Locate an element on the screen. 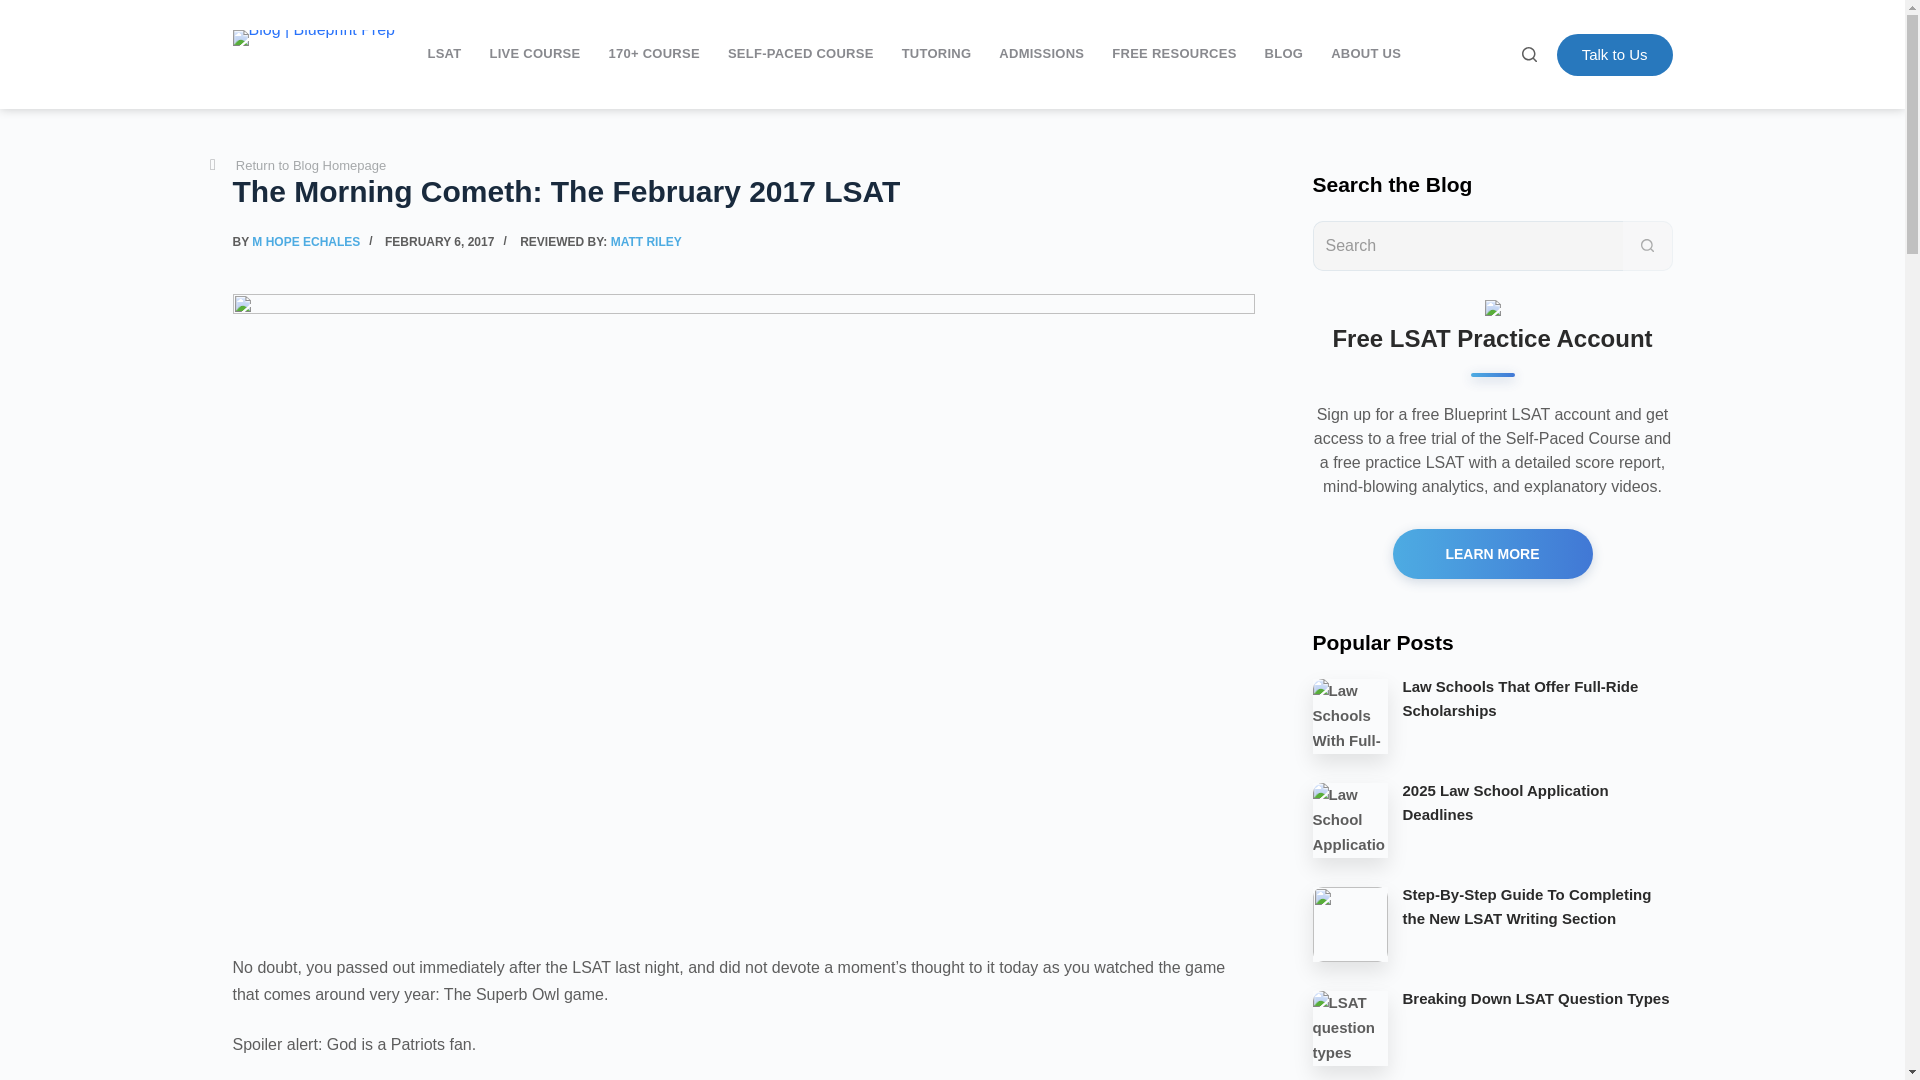 The image size is (1920, 1080). Search for... is located at coordinates (1466, 245).